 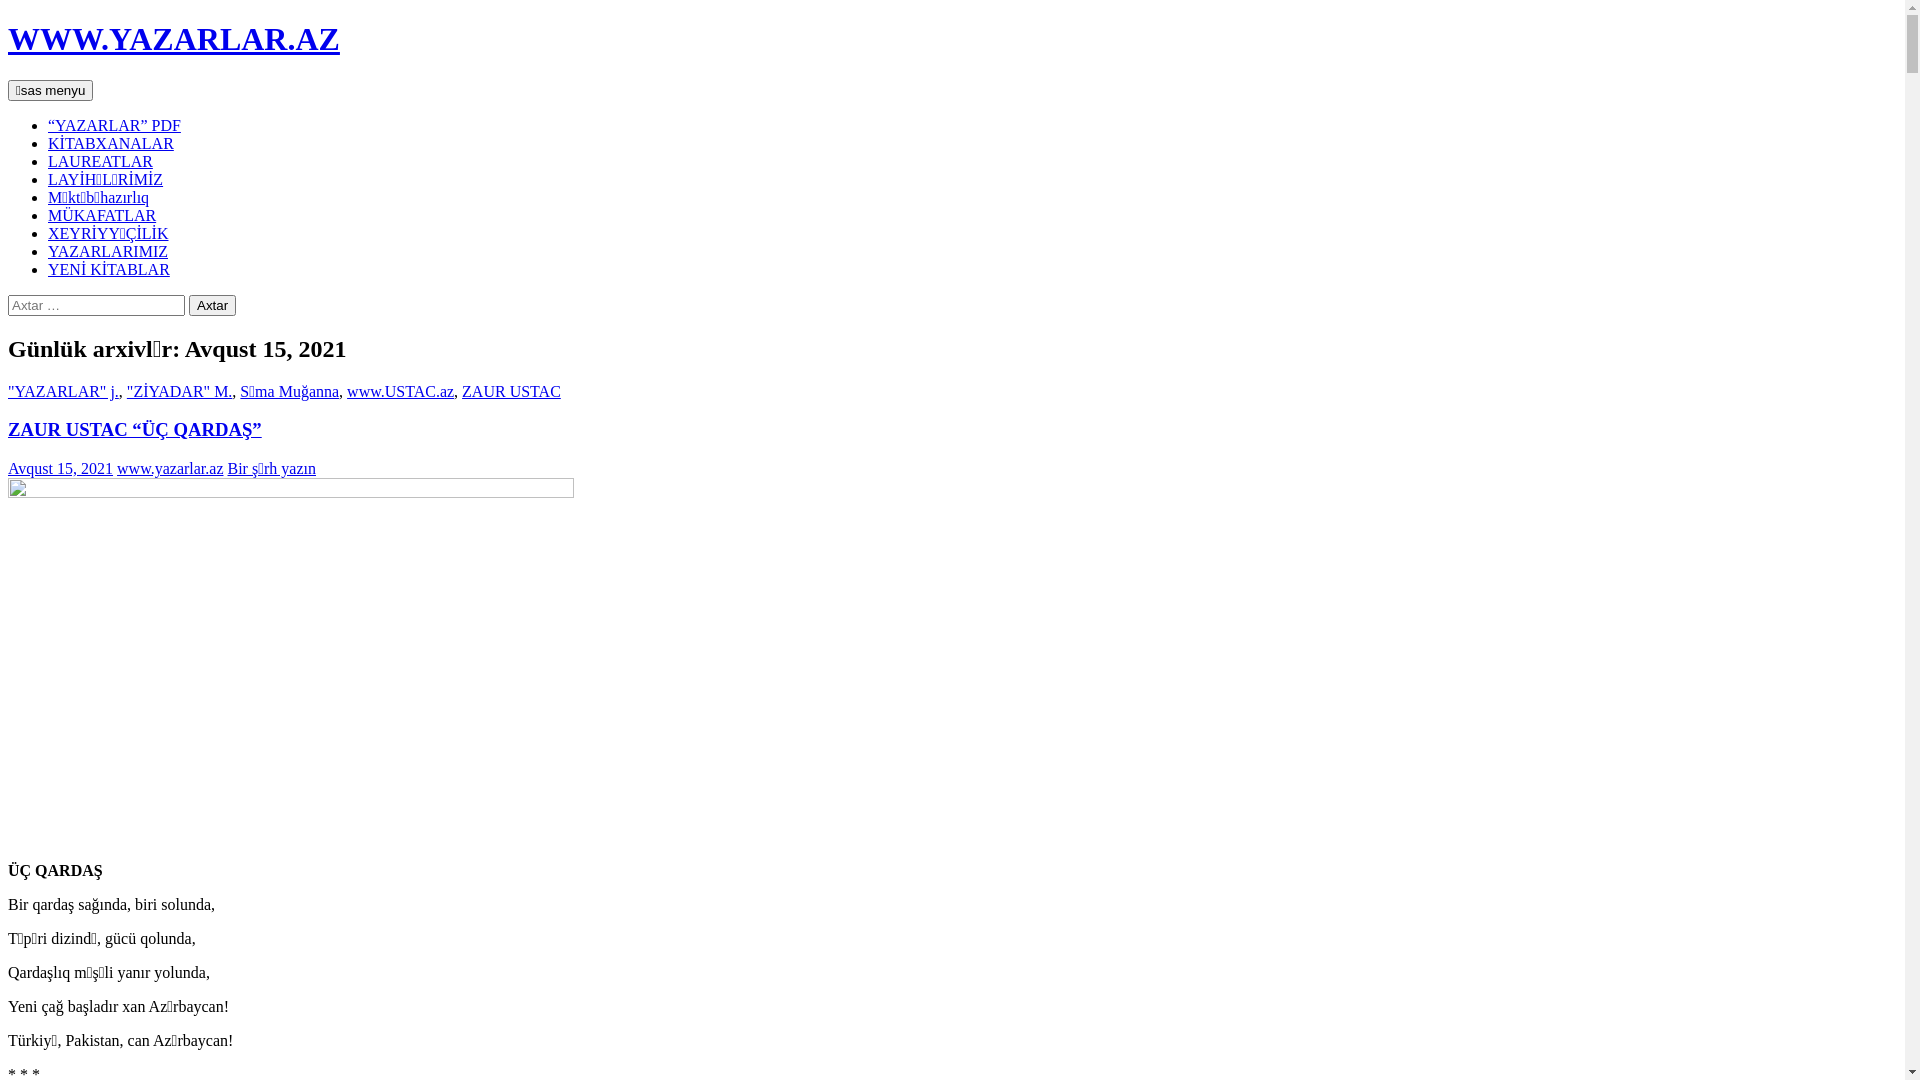 What do you see at coordinates (212, 306) in the screenshot?
I see `Axtar` at bounding box center [212, 306].